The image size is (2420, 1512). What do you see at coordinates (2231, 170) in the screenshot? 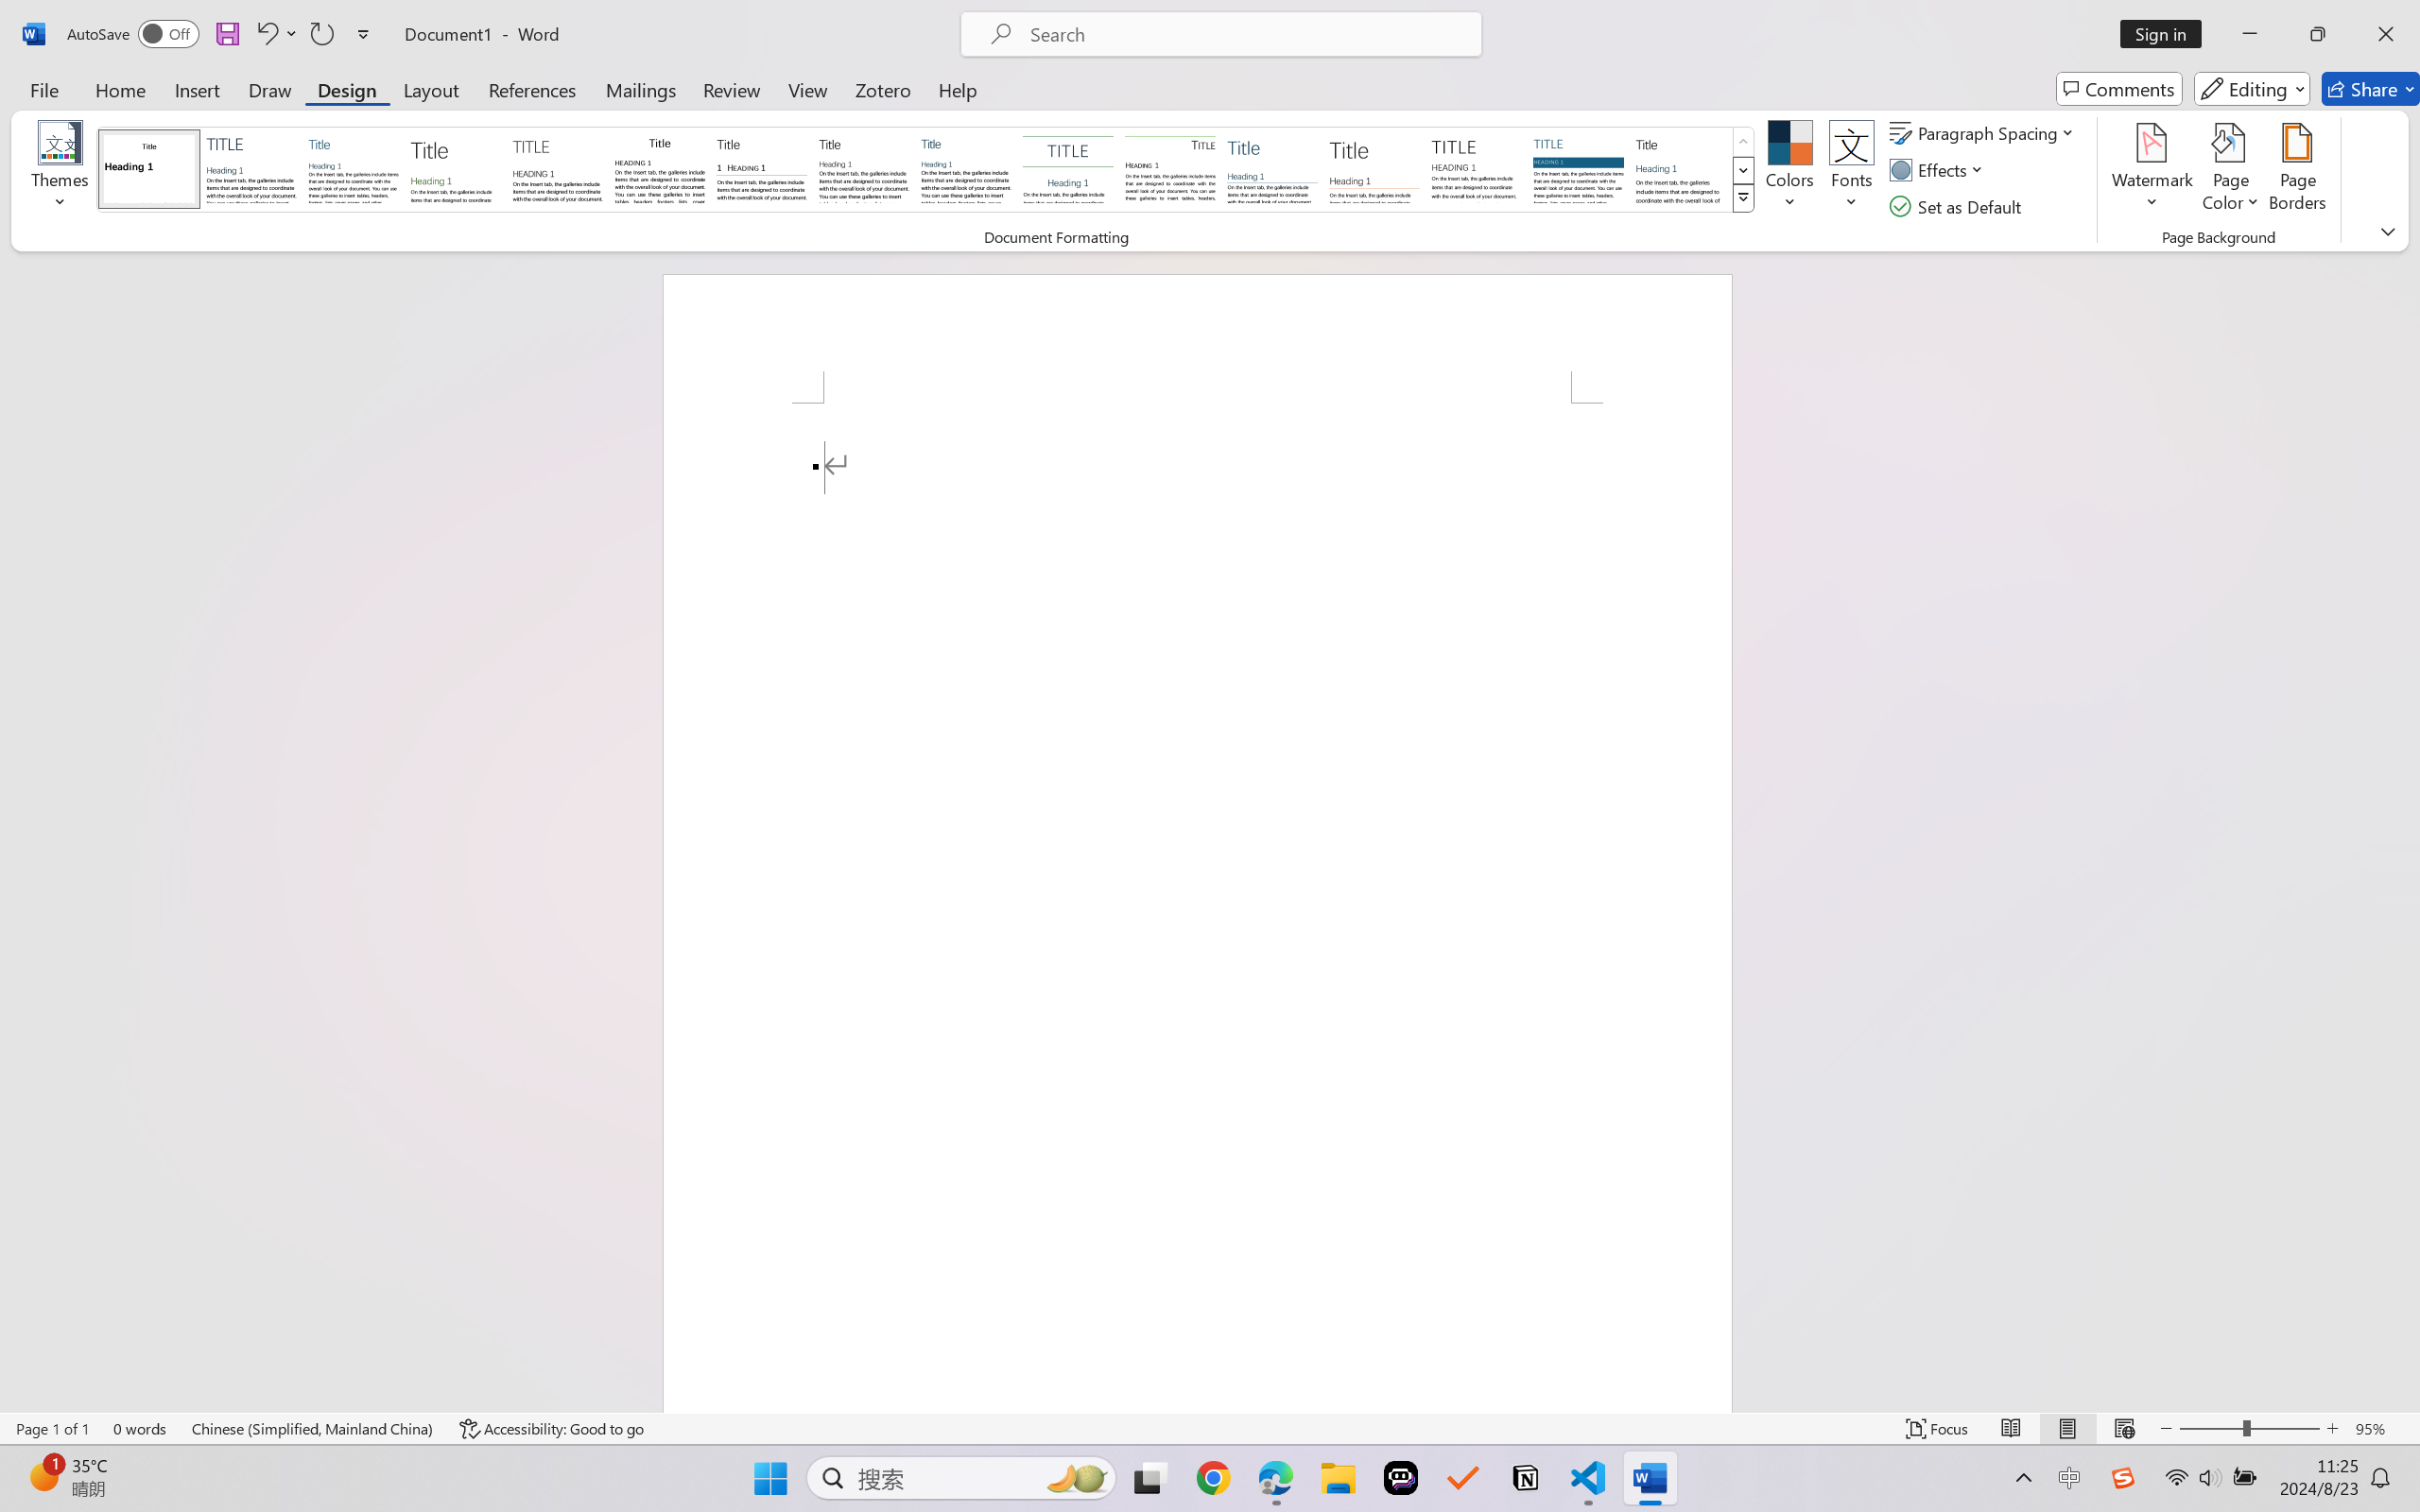
I see `Page Color` at bounding box center [2231, 170].